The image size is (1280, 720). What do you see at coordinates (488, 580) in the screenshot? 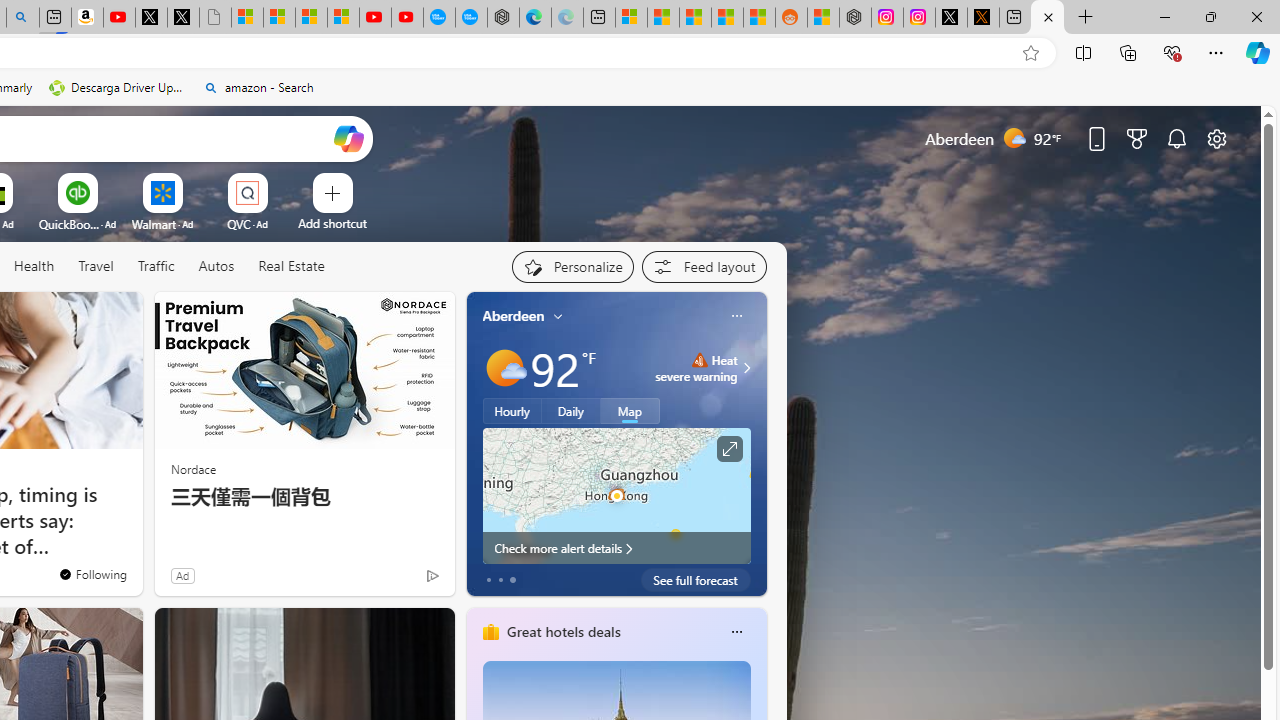
I see `tab-0` at bounding box center [488, 580].